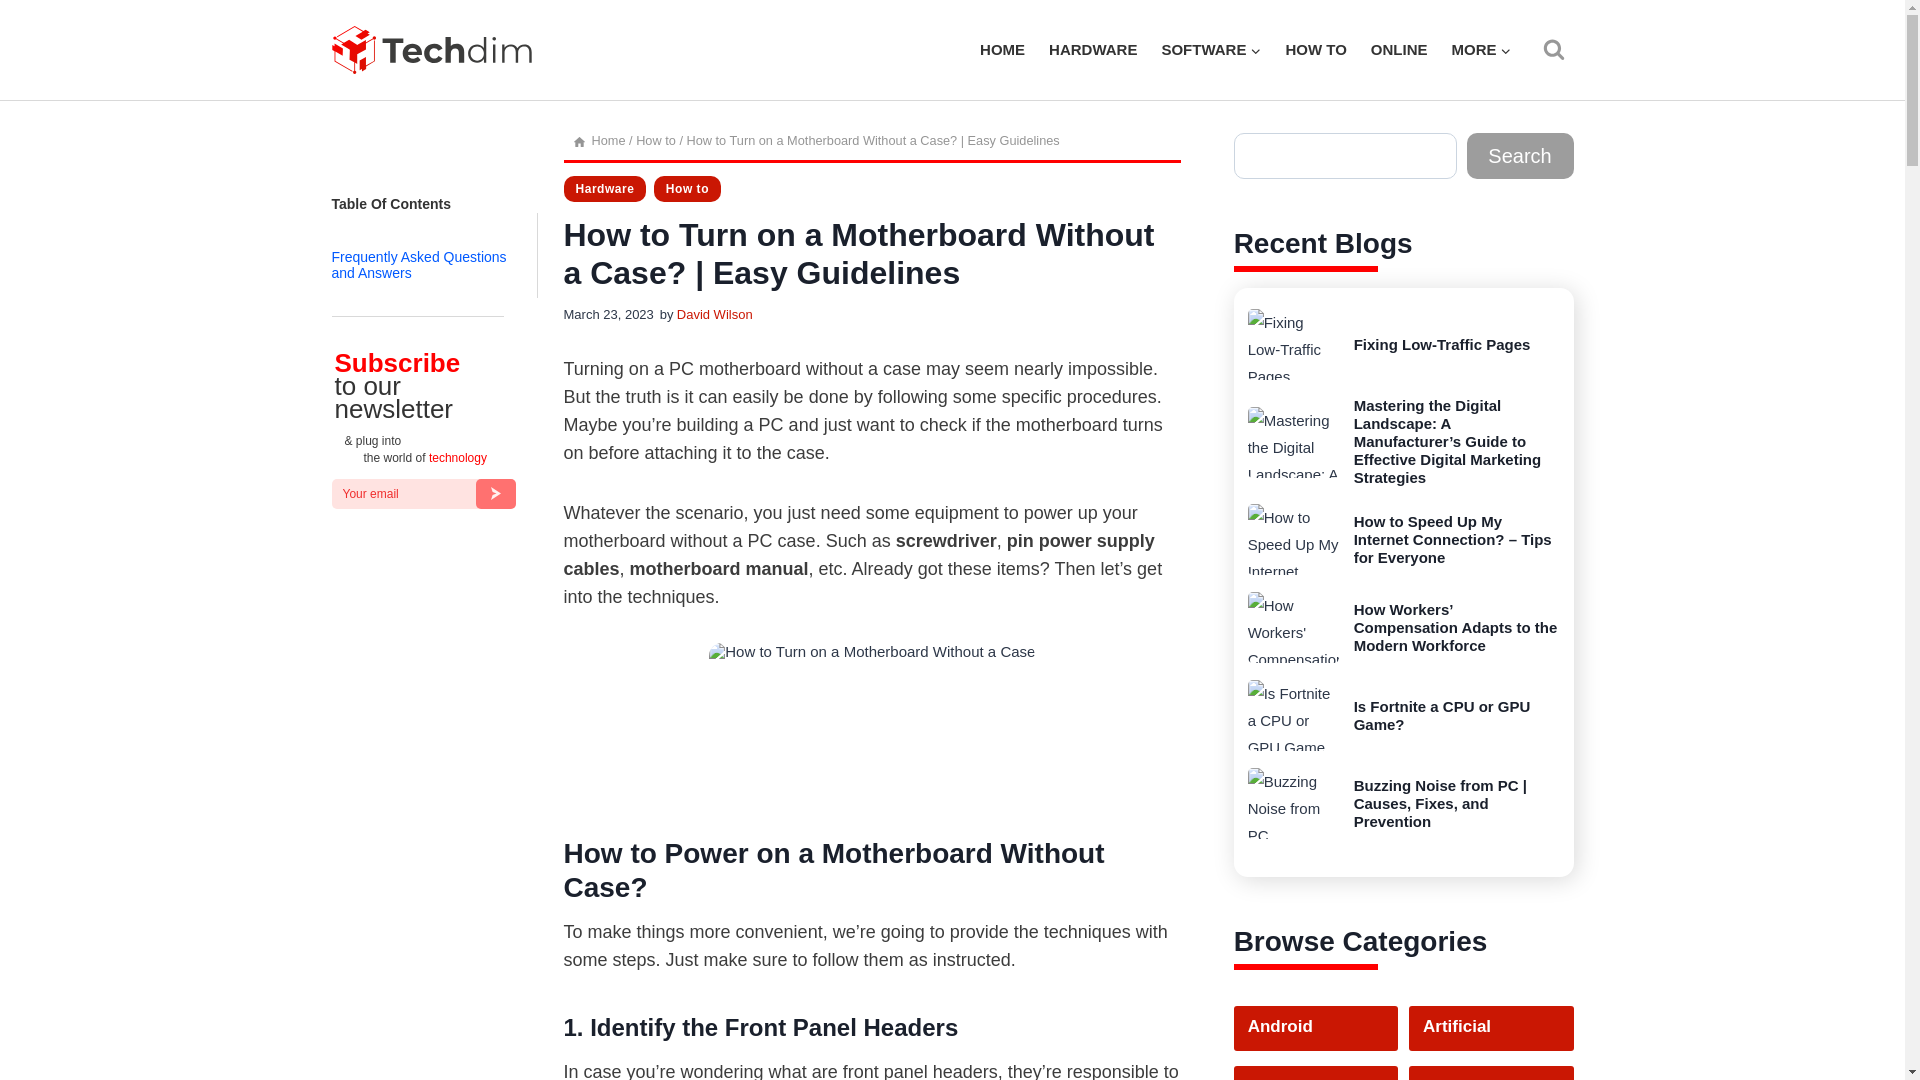  I want to click on Subscribe, so click(496, 494).